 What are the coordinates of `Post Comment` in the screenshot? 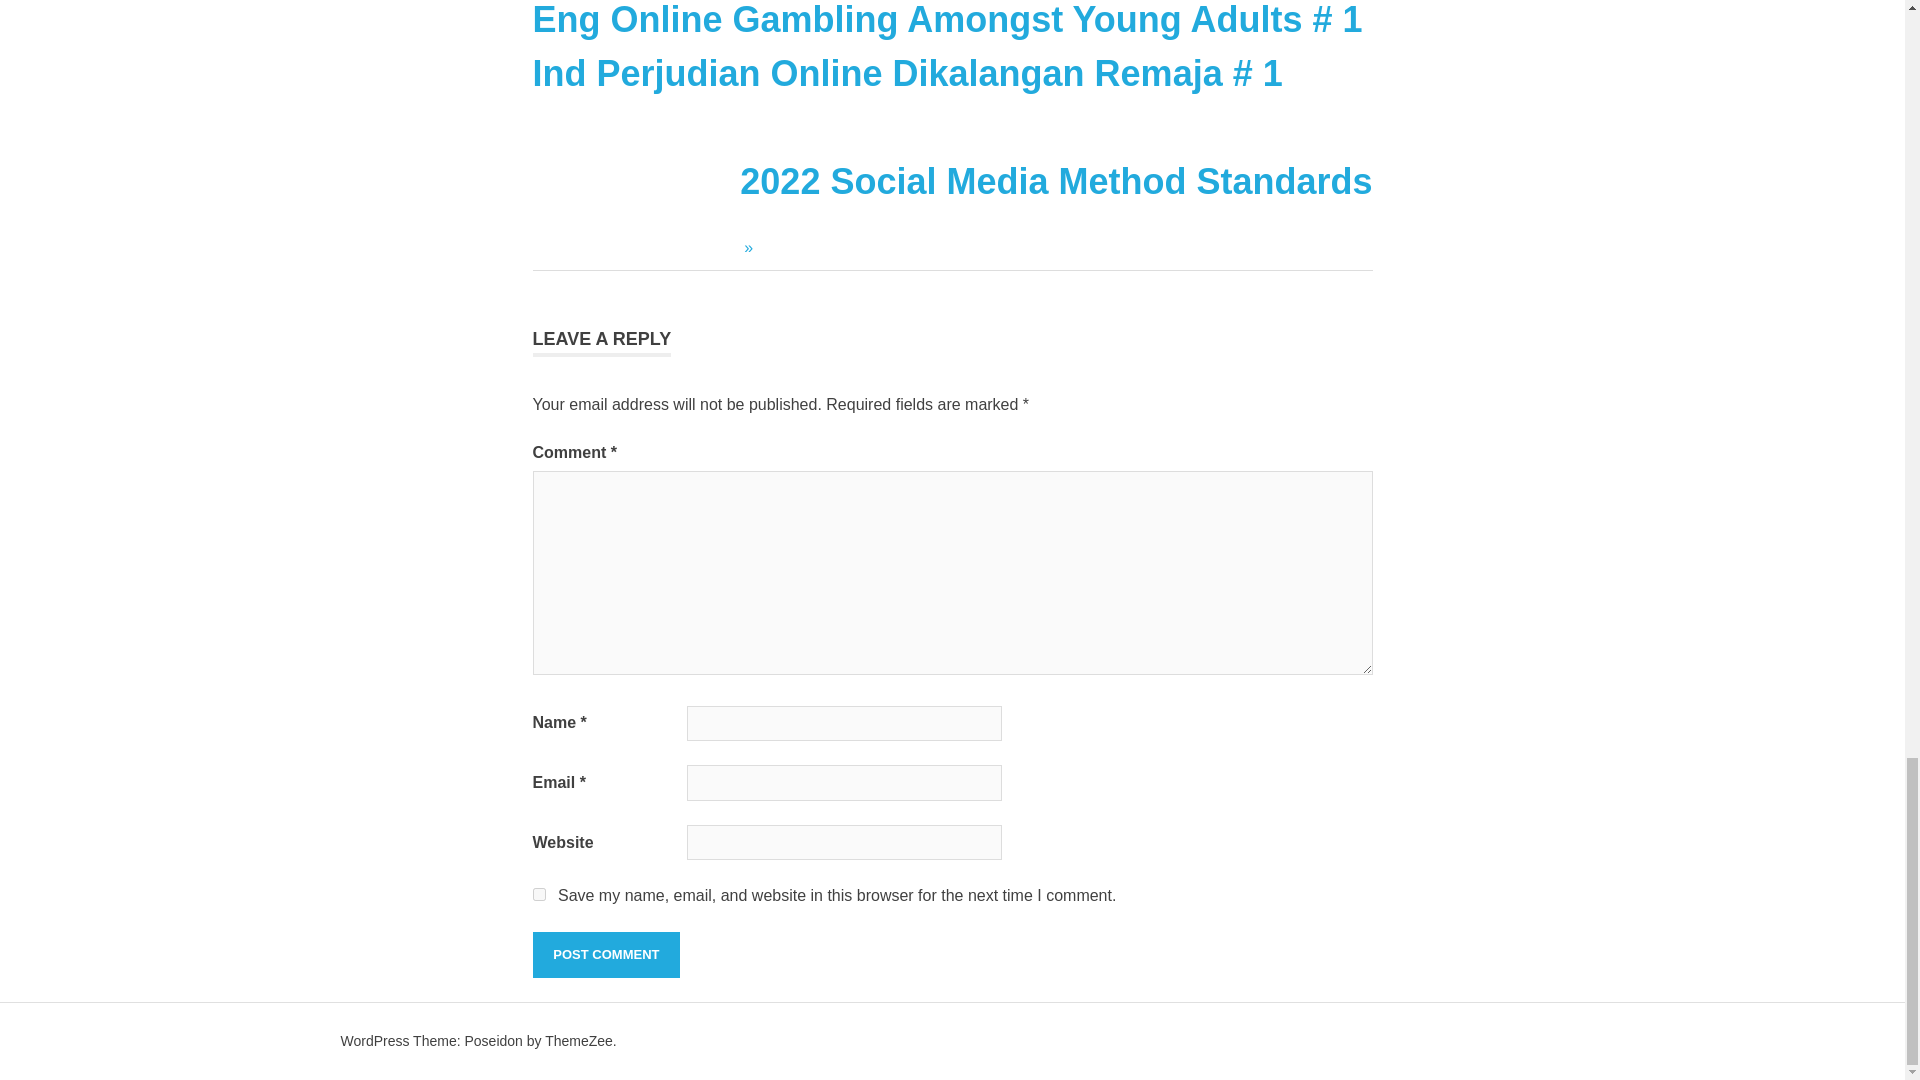 It's located at (605, 955).